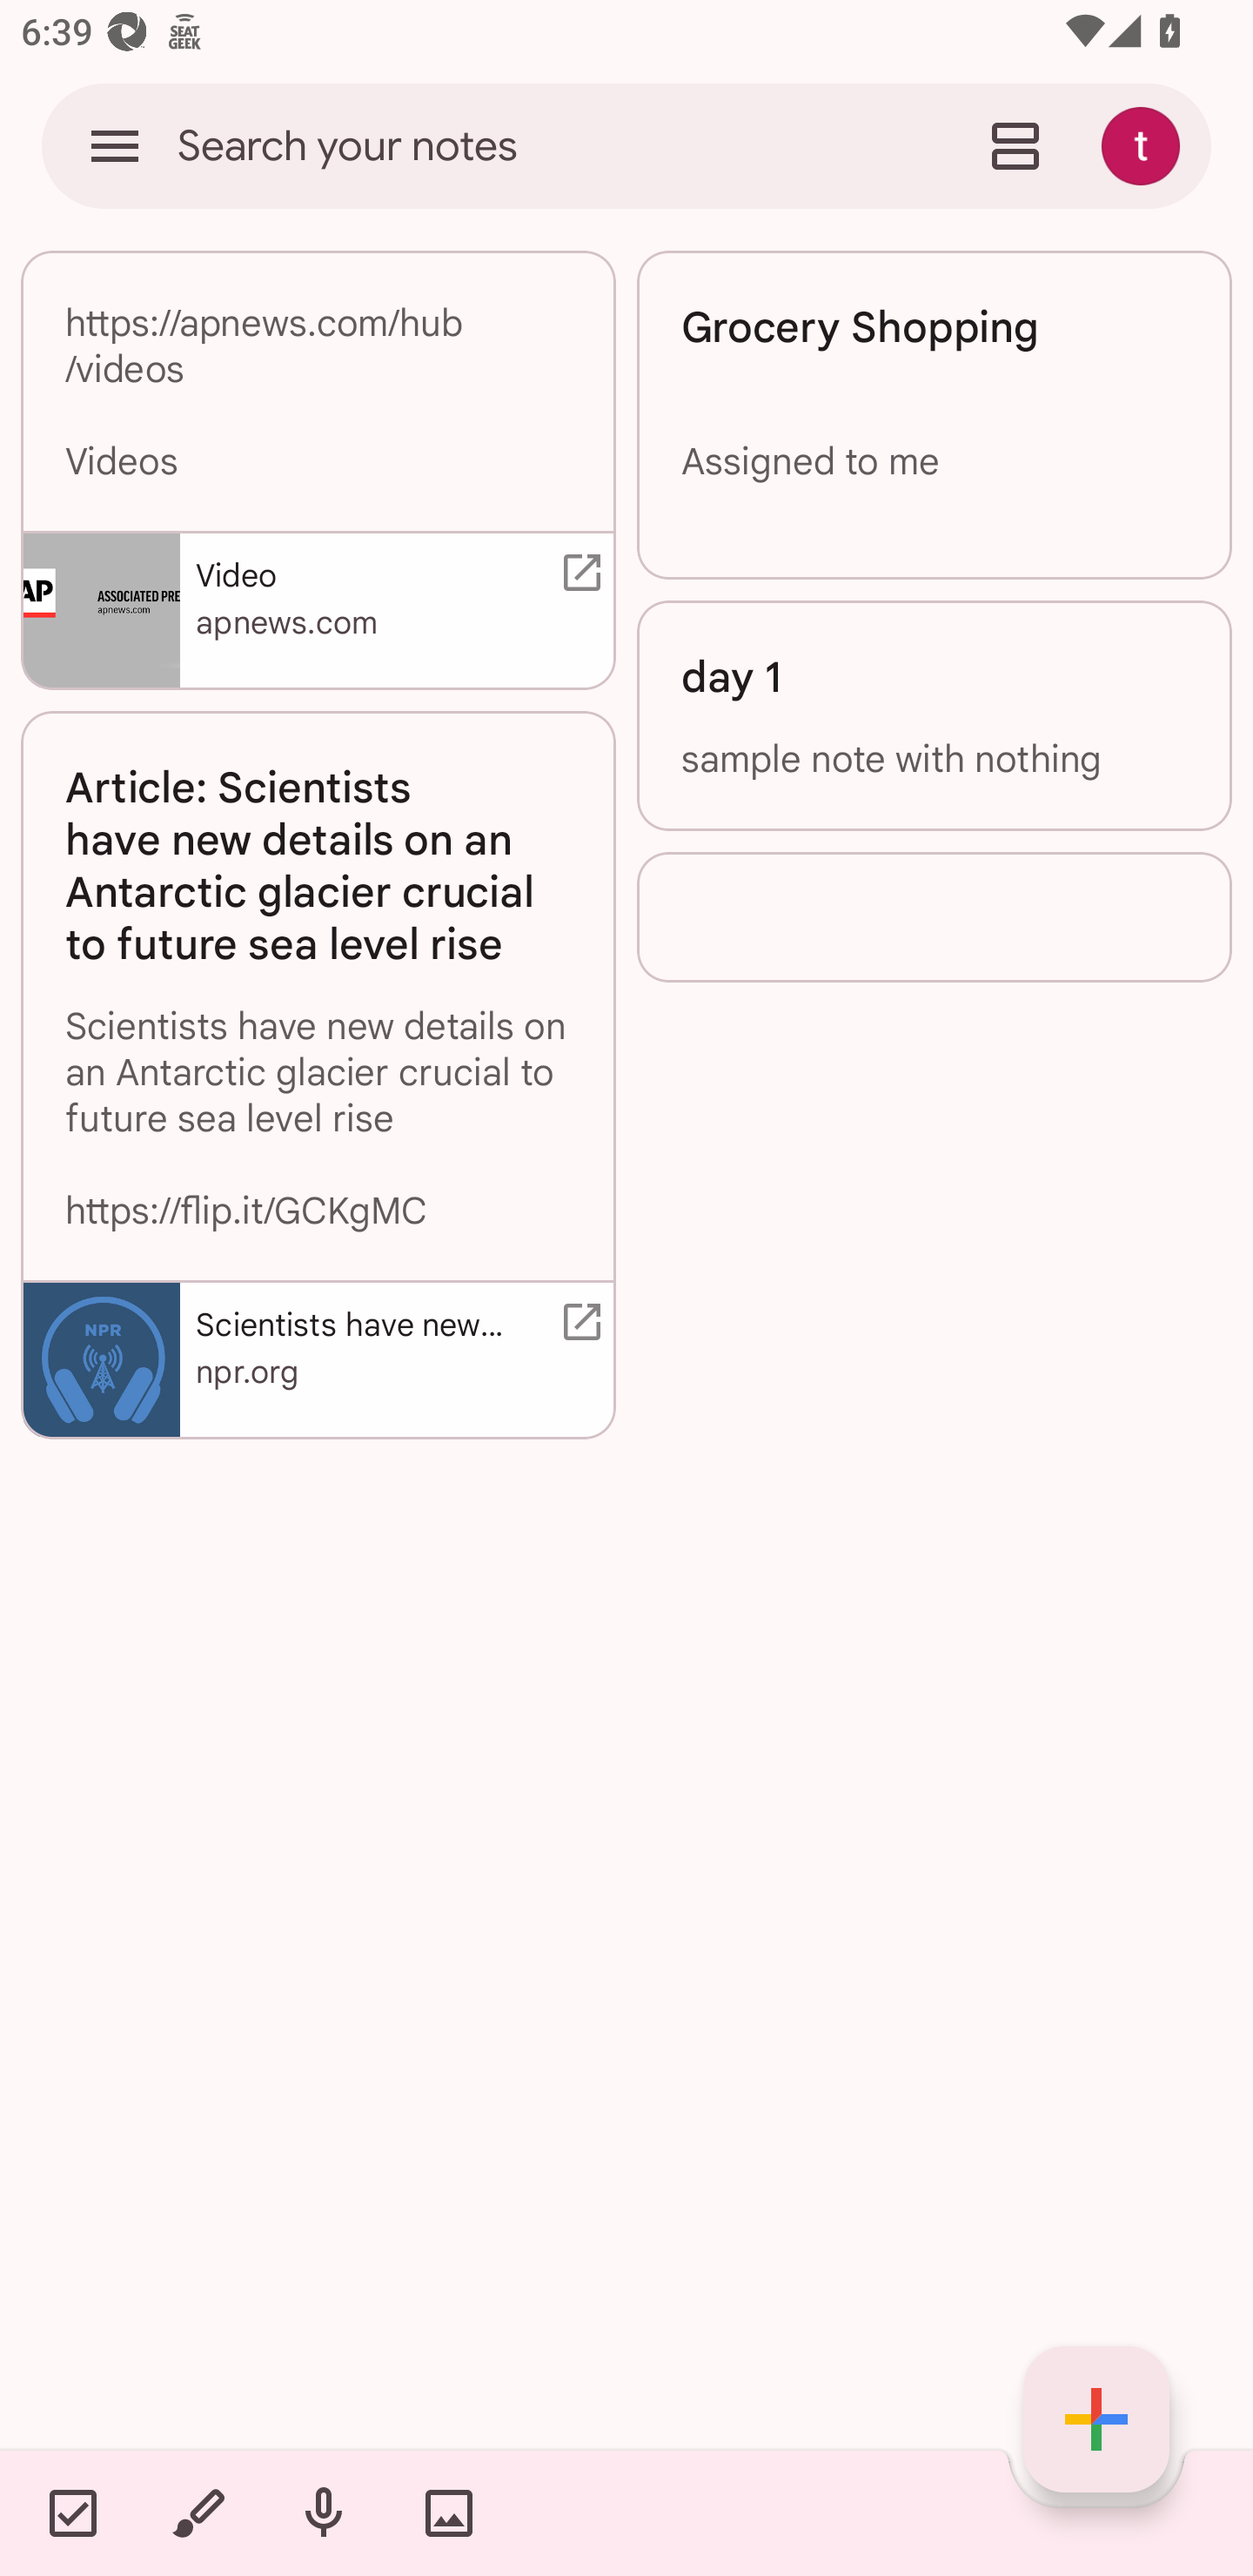  Describe the element at coordinates (576, 573) in the screenshot. I see `Link preview popout` at that location.